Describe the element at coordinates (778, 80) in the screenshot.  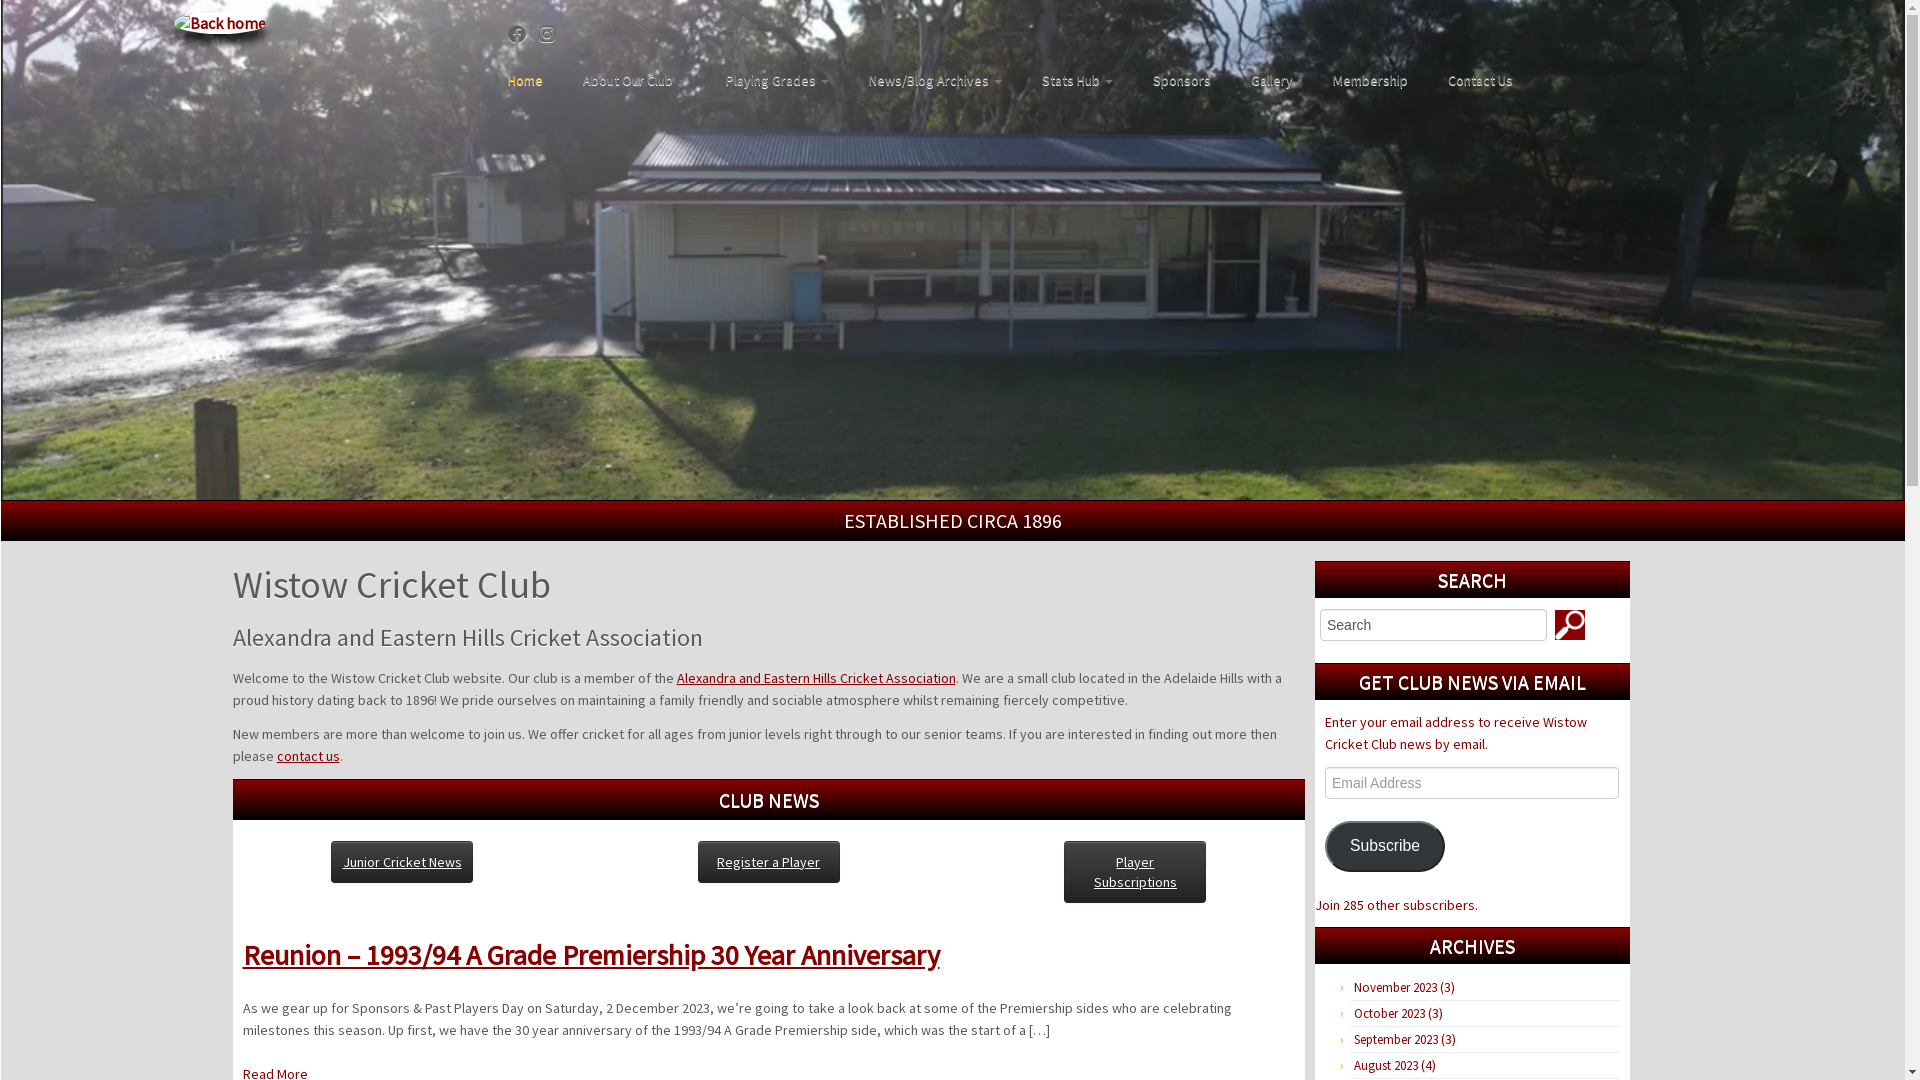
I see `Playing Grades` at that location.